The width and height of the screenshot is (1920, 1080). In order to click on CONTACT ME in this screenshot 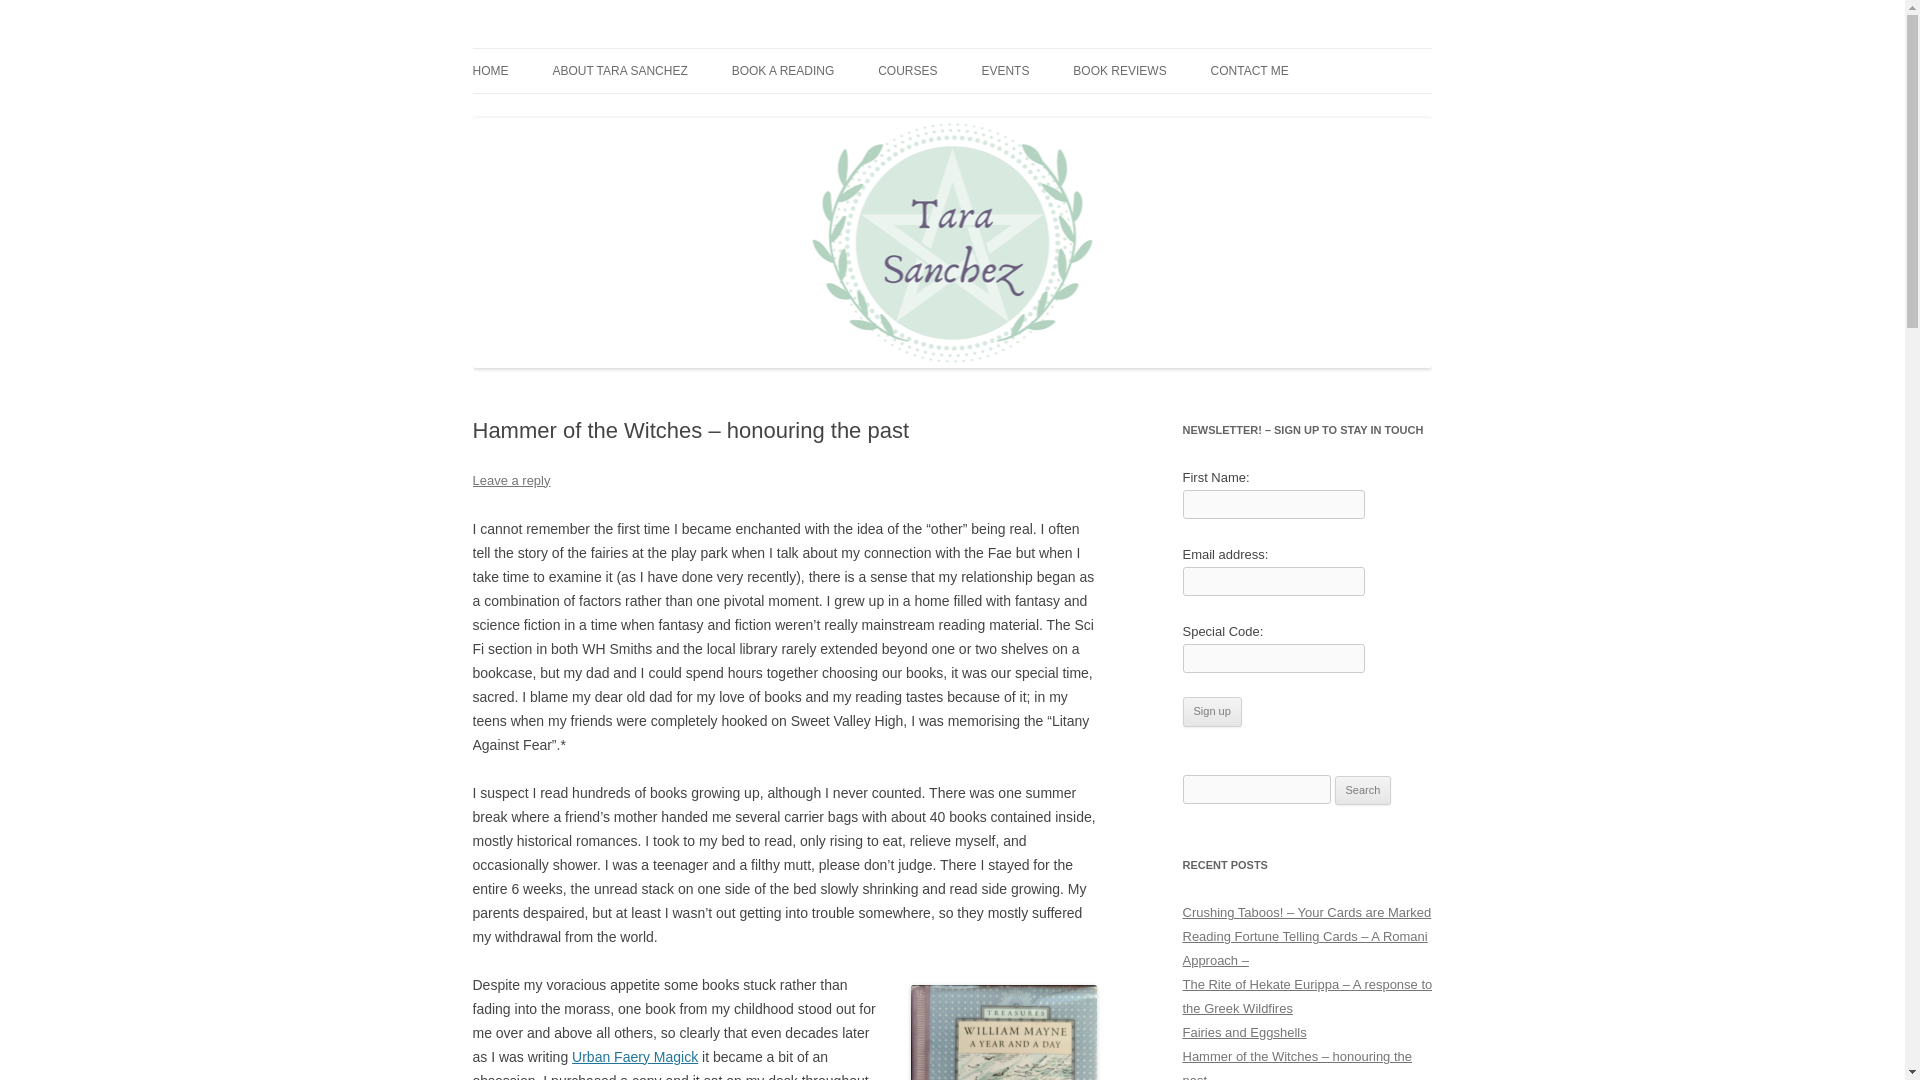, I will do `click(1250, 70)`.